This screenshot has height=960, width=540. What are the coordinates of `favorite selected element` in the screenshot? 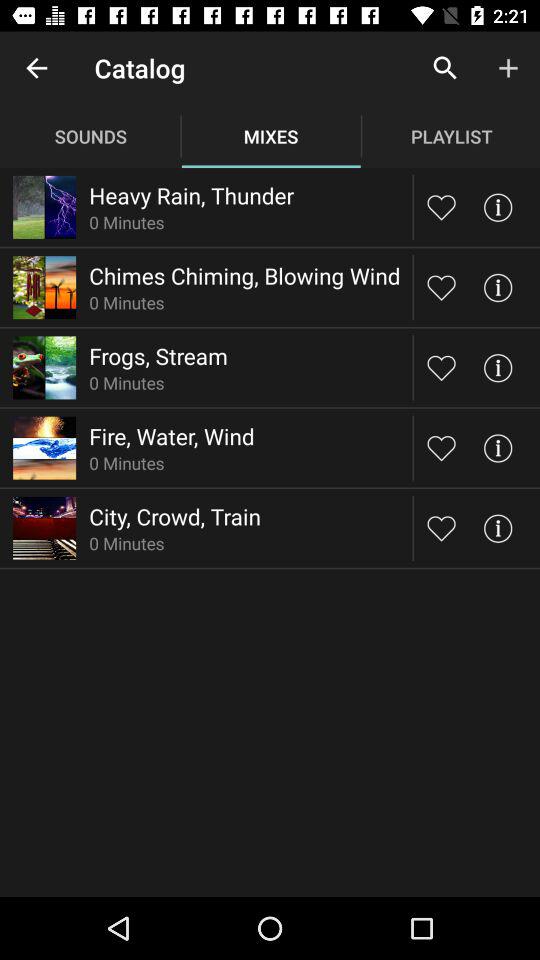 It's located at (442, 528).